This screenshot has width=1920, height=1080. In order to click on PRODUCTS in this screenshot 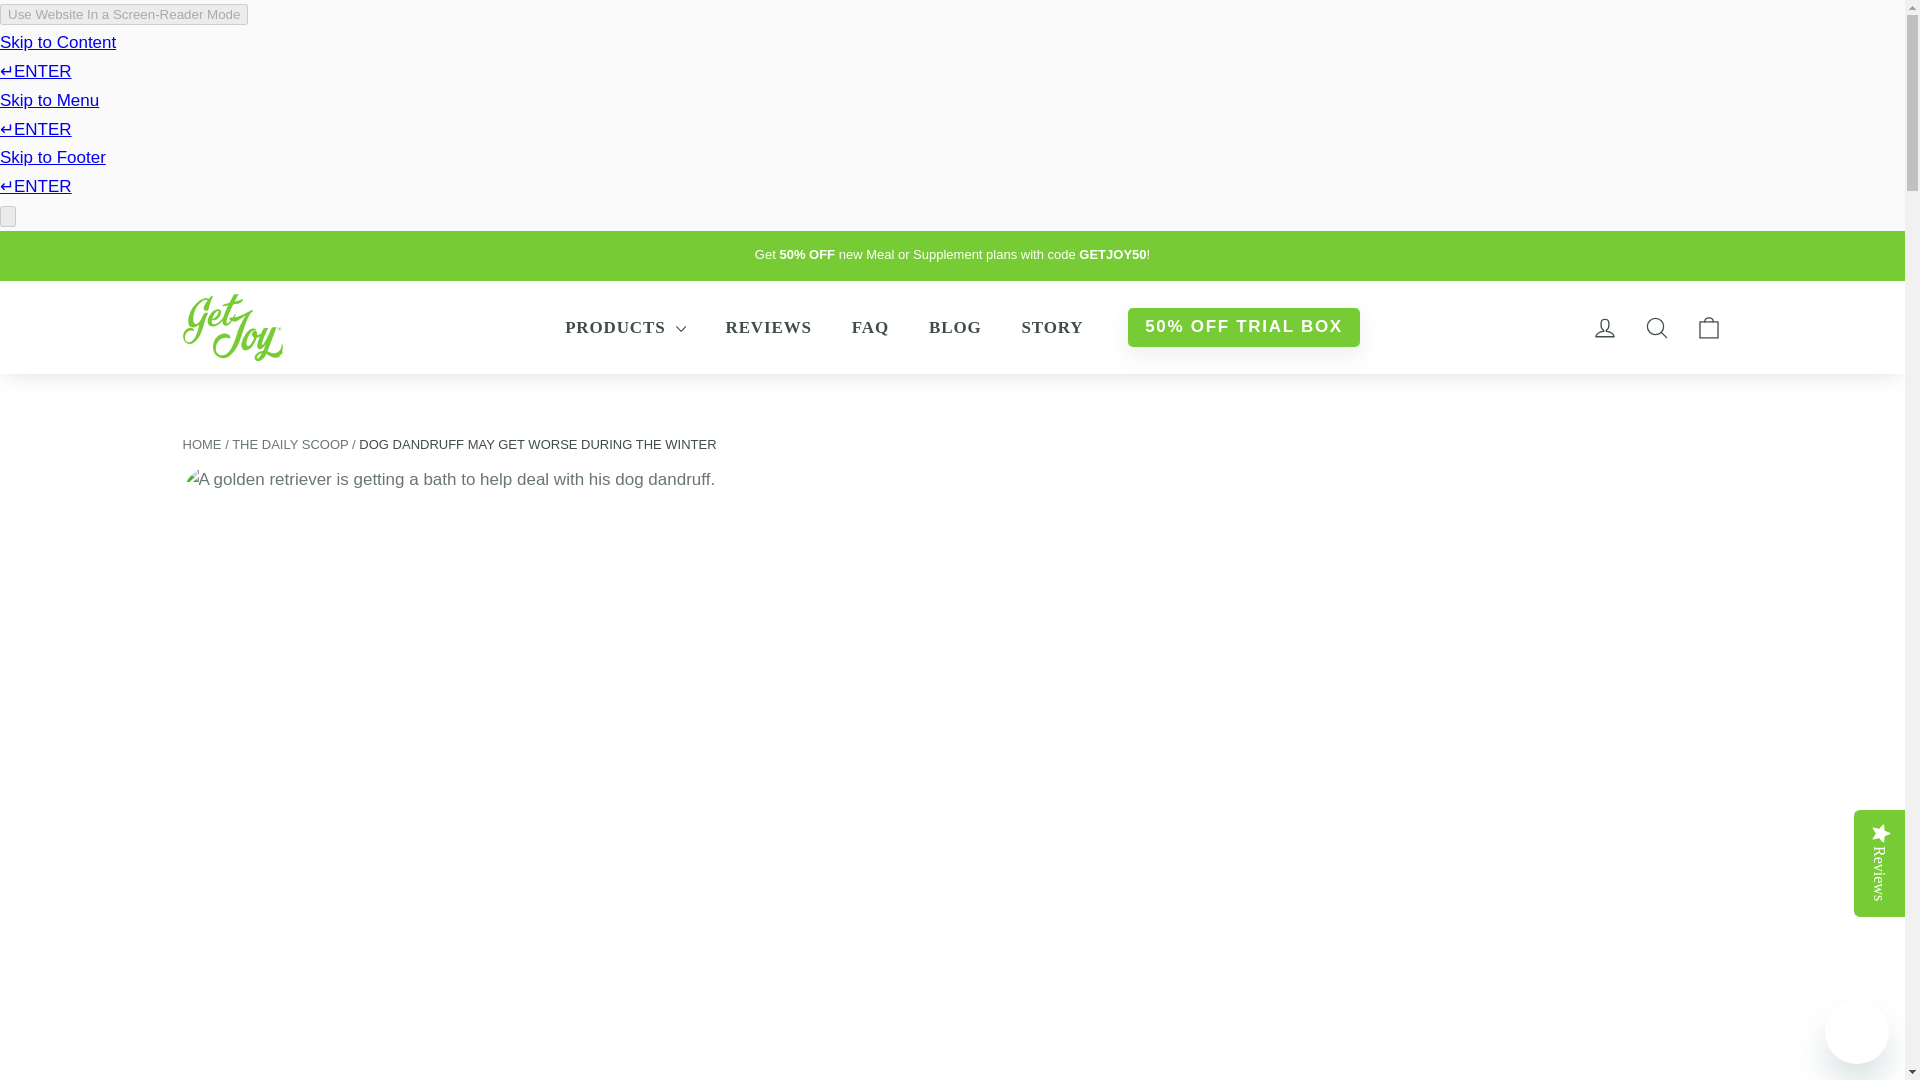, I will do `click(624, 328)`.